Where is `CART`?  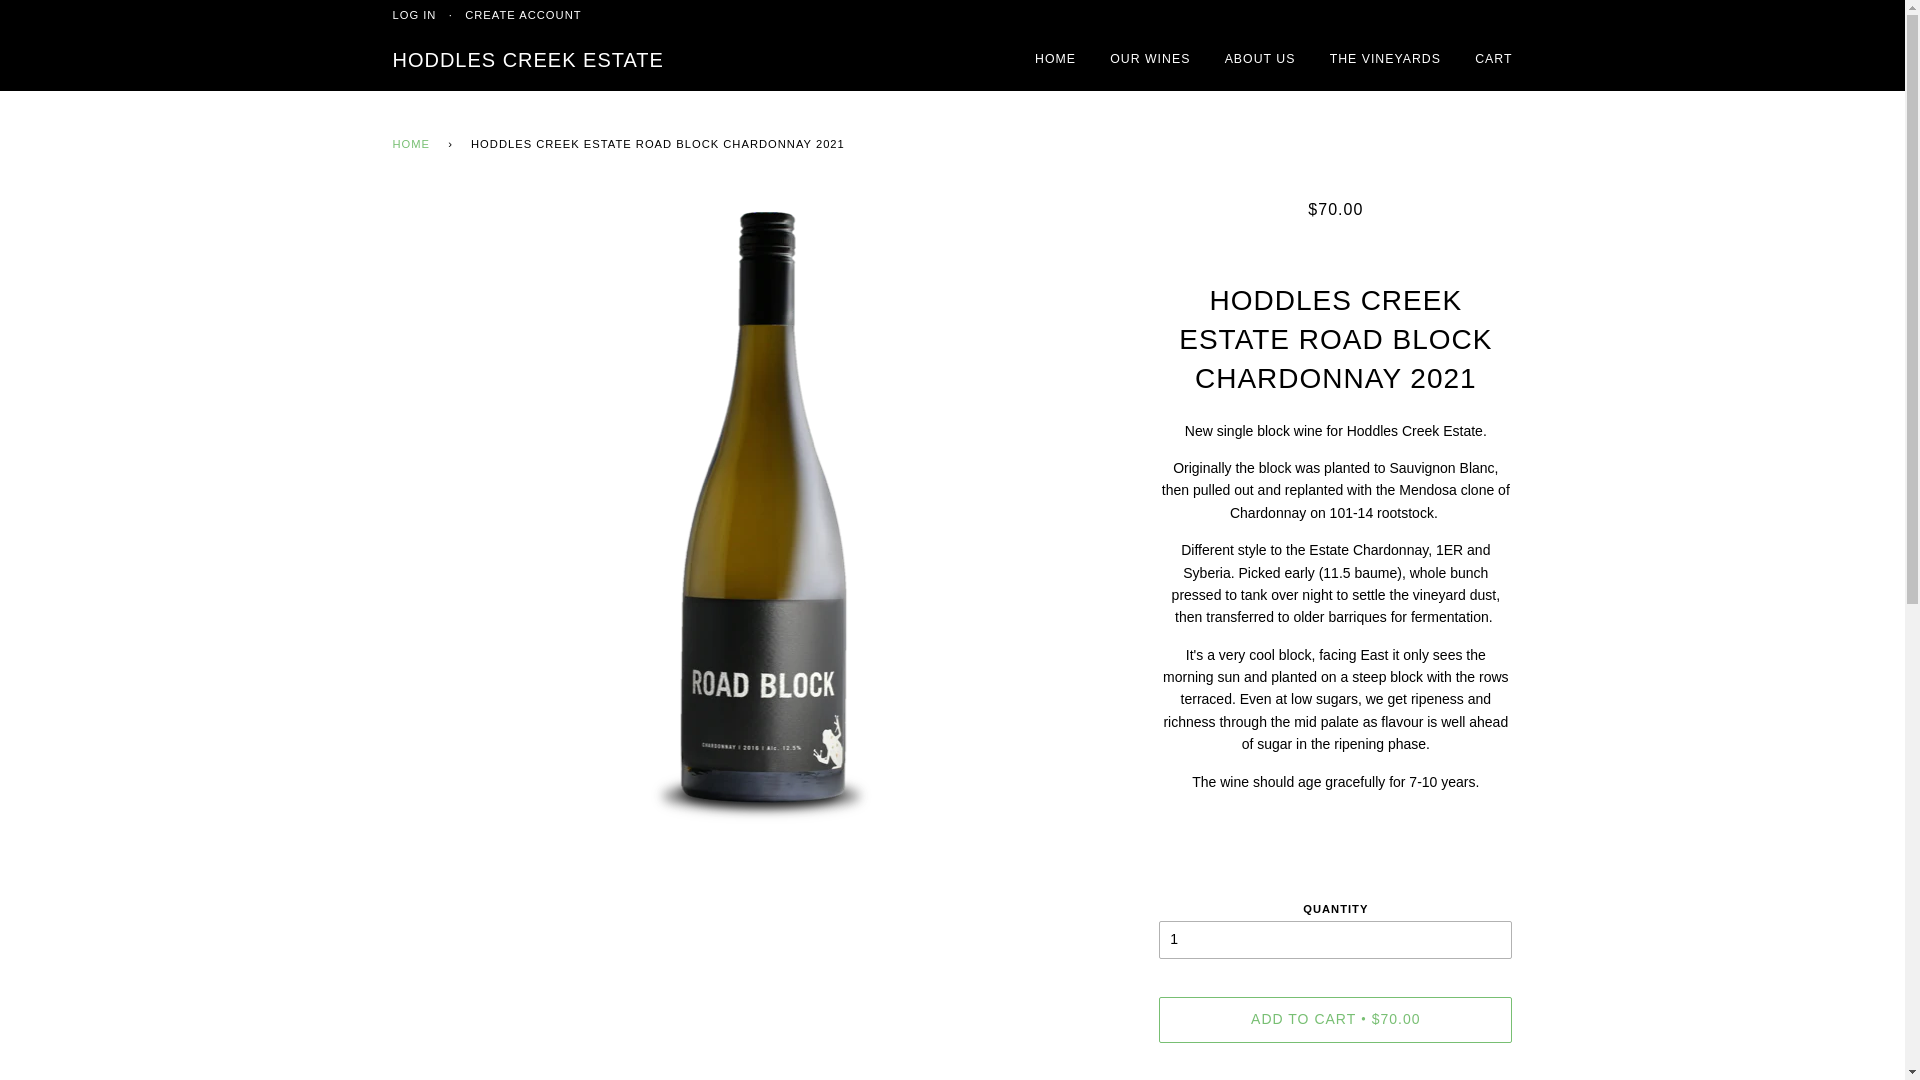
CART is located at coordinates (1494, 60).